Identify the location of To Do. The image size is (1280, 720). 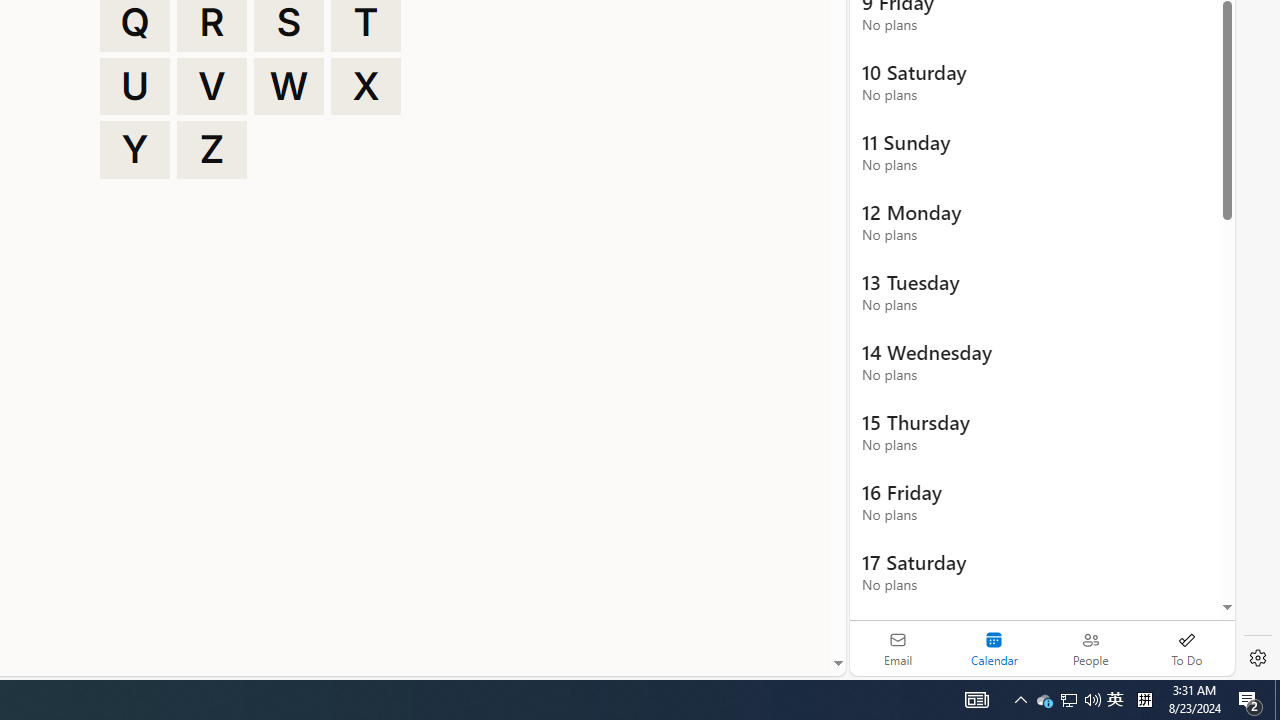
(1186, 648).